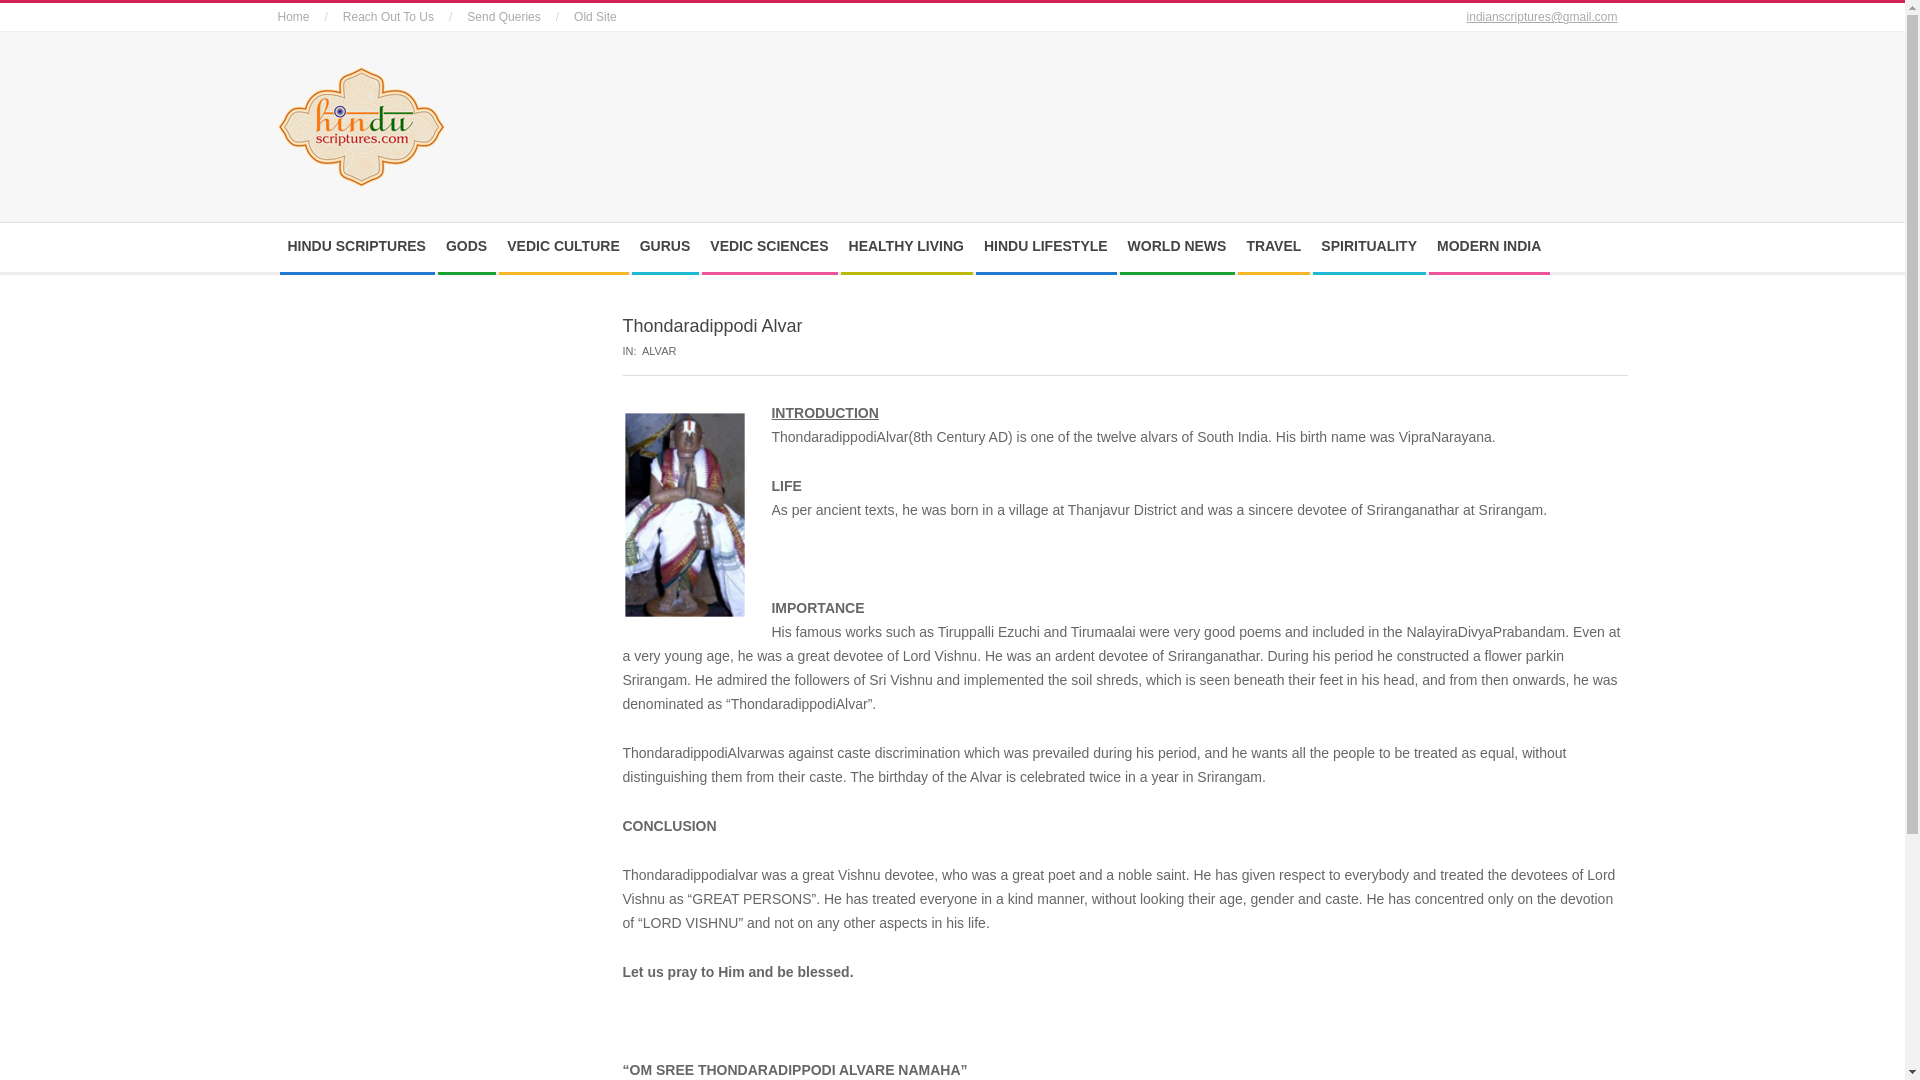 The height and width of the screenshot is (1080, 1920). Describe the element at coordinates (294, 16) in the screenshot. I see `Home` at that location.